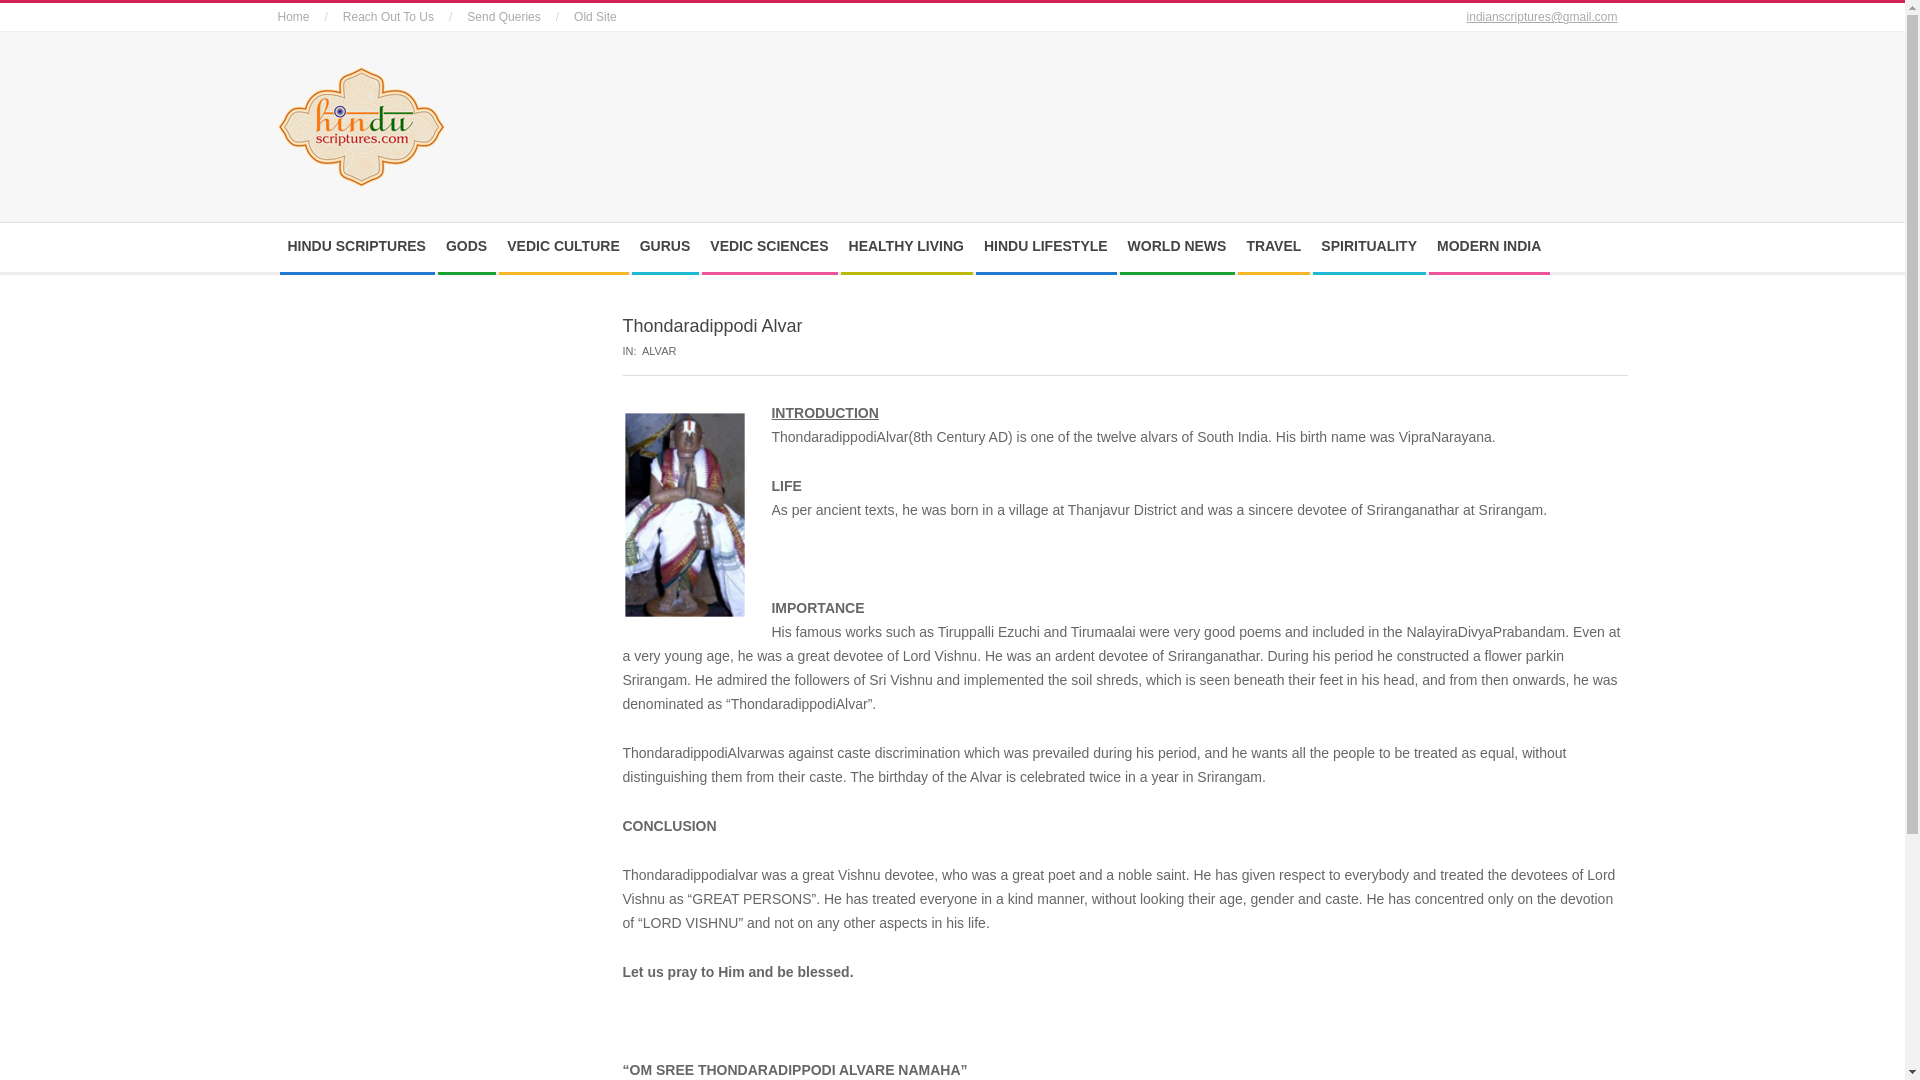 The height and width of the screenshot is (1080, 1920). Describe the element at coordinates (294, 16) in the screenshot. I see `Home` at that location.